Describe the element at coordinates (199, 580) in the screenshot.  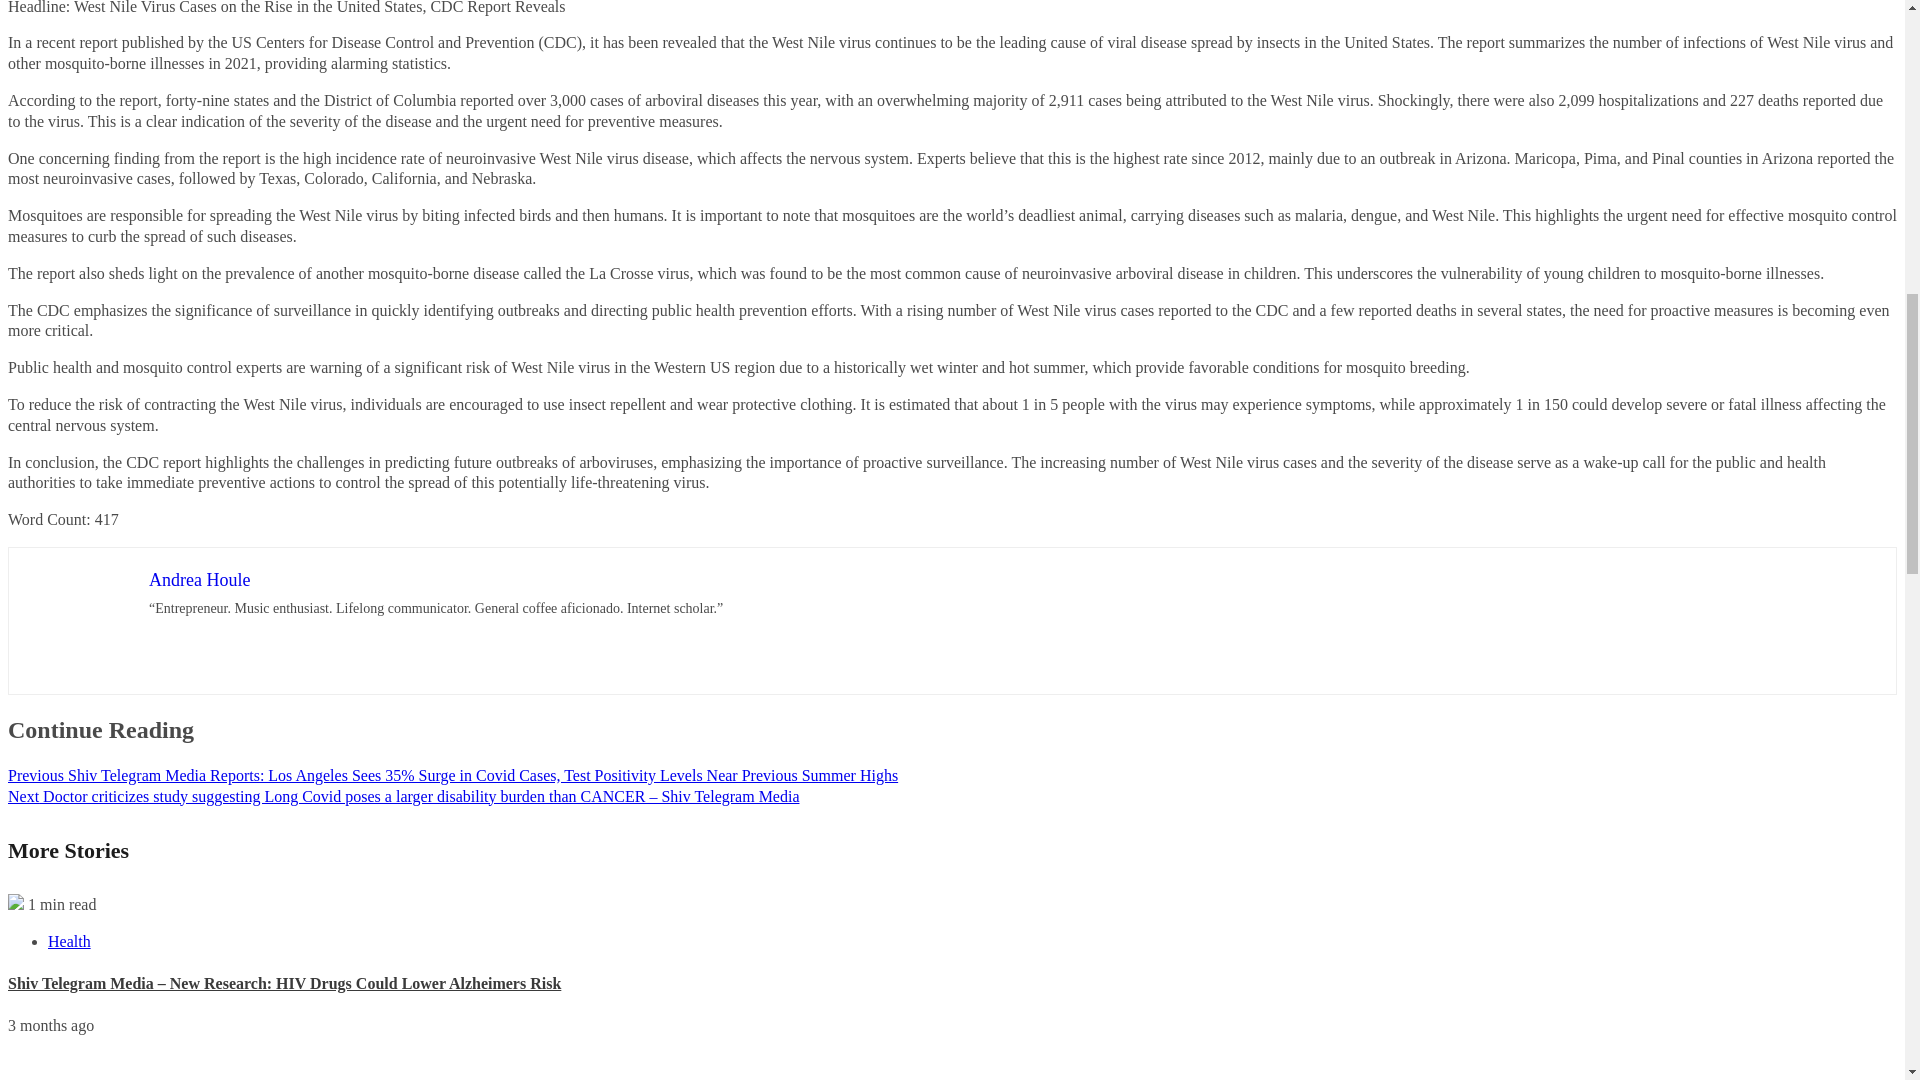
I see `Andrea Houle` at that location.